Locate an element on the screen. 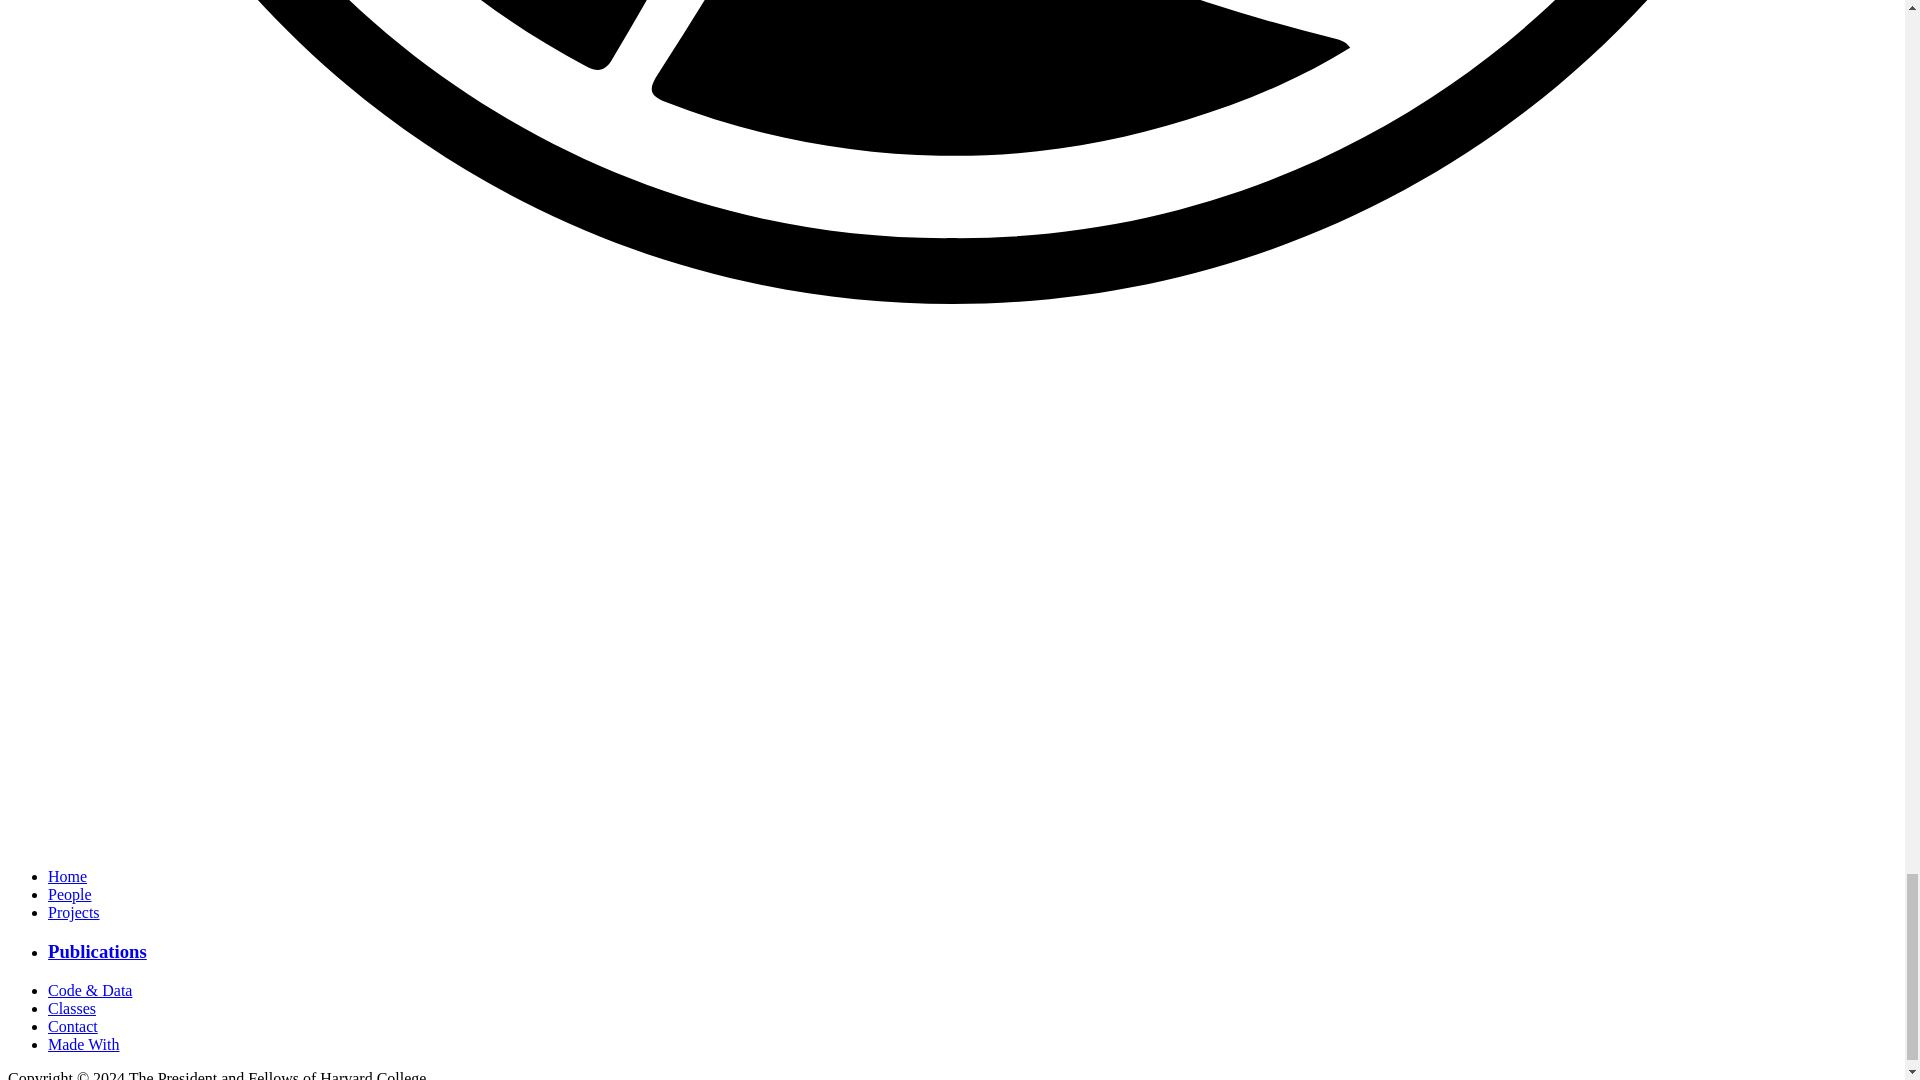  Projects is located at coordinates (74, 912).